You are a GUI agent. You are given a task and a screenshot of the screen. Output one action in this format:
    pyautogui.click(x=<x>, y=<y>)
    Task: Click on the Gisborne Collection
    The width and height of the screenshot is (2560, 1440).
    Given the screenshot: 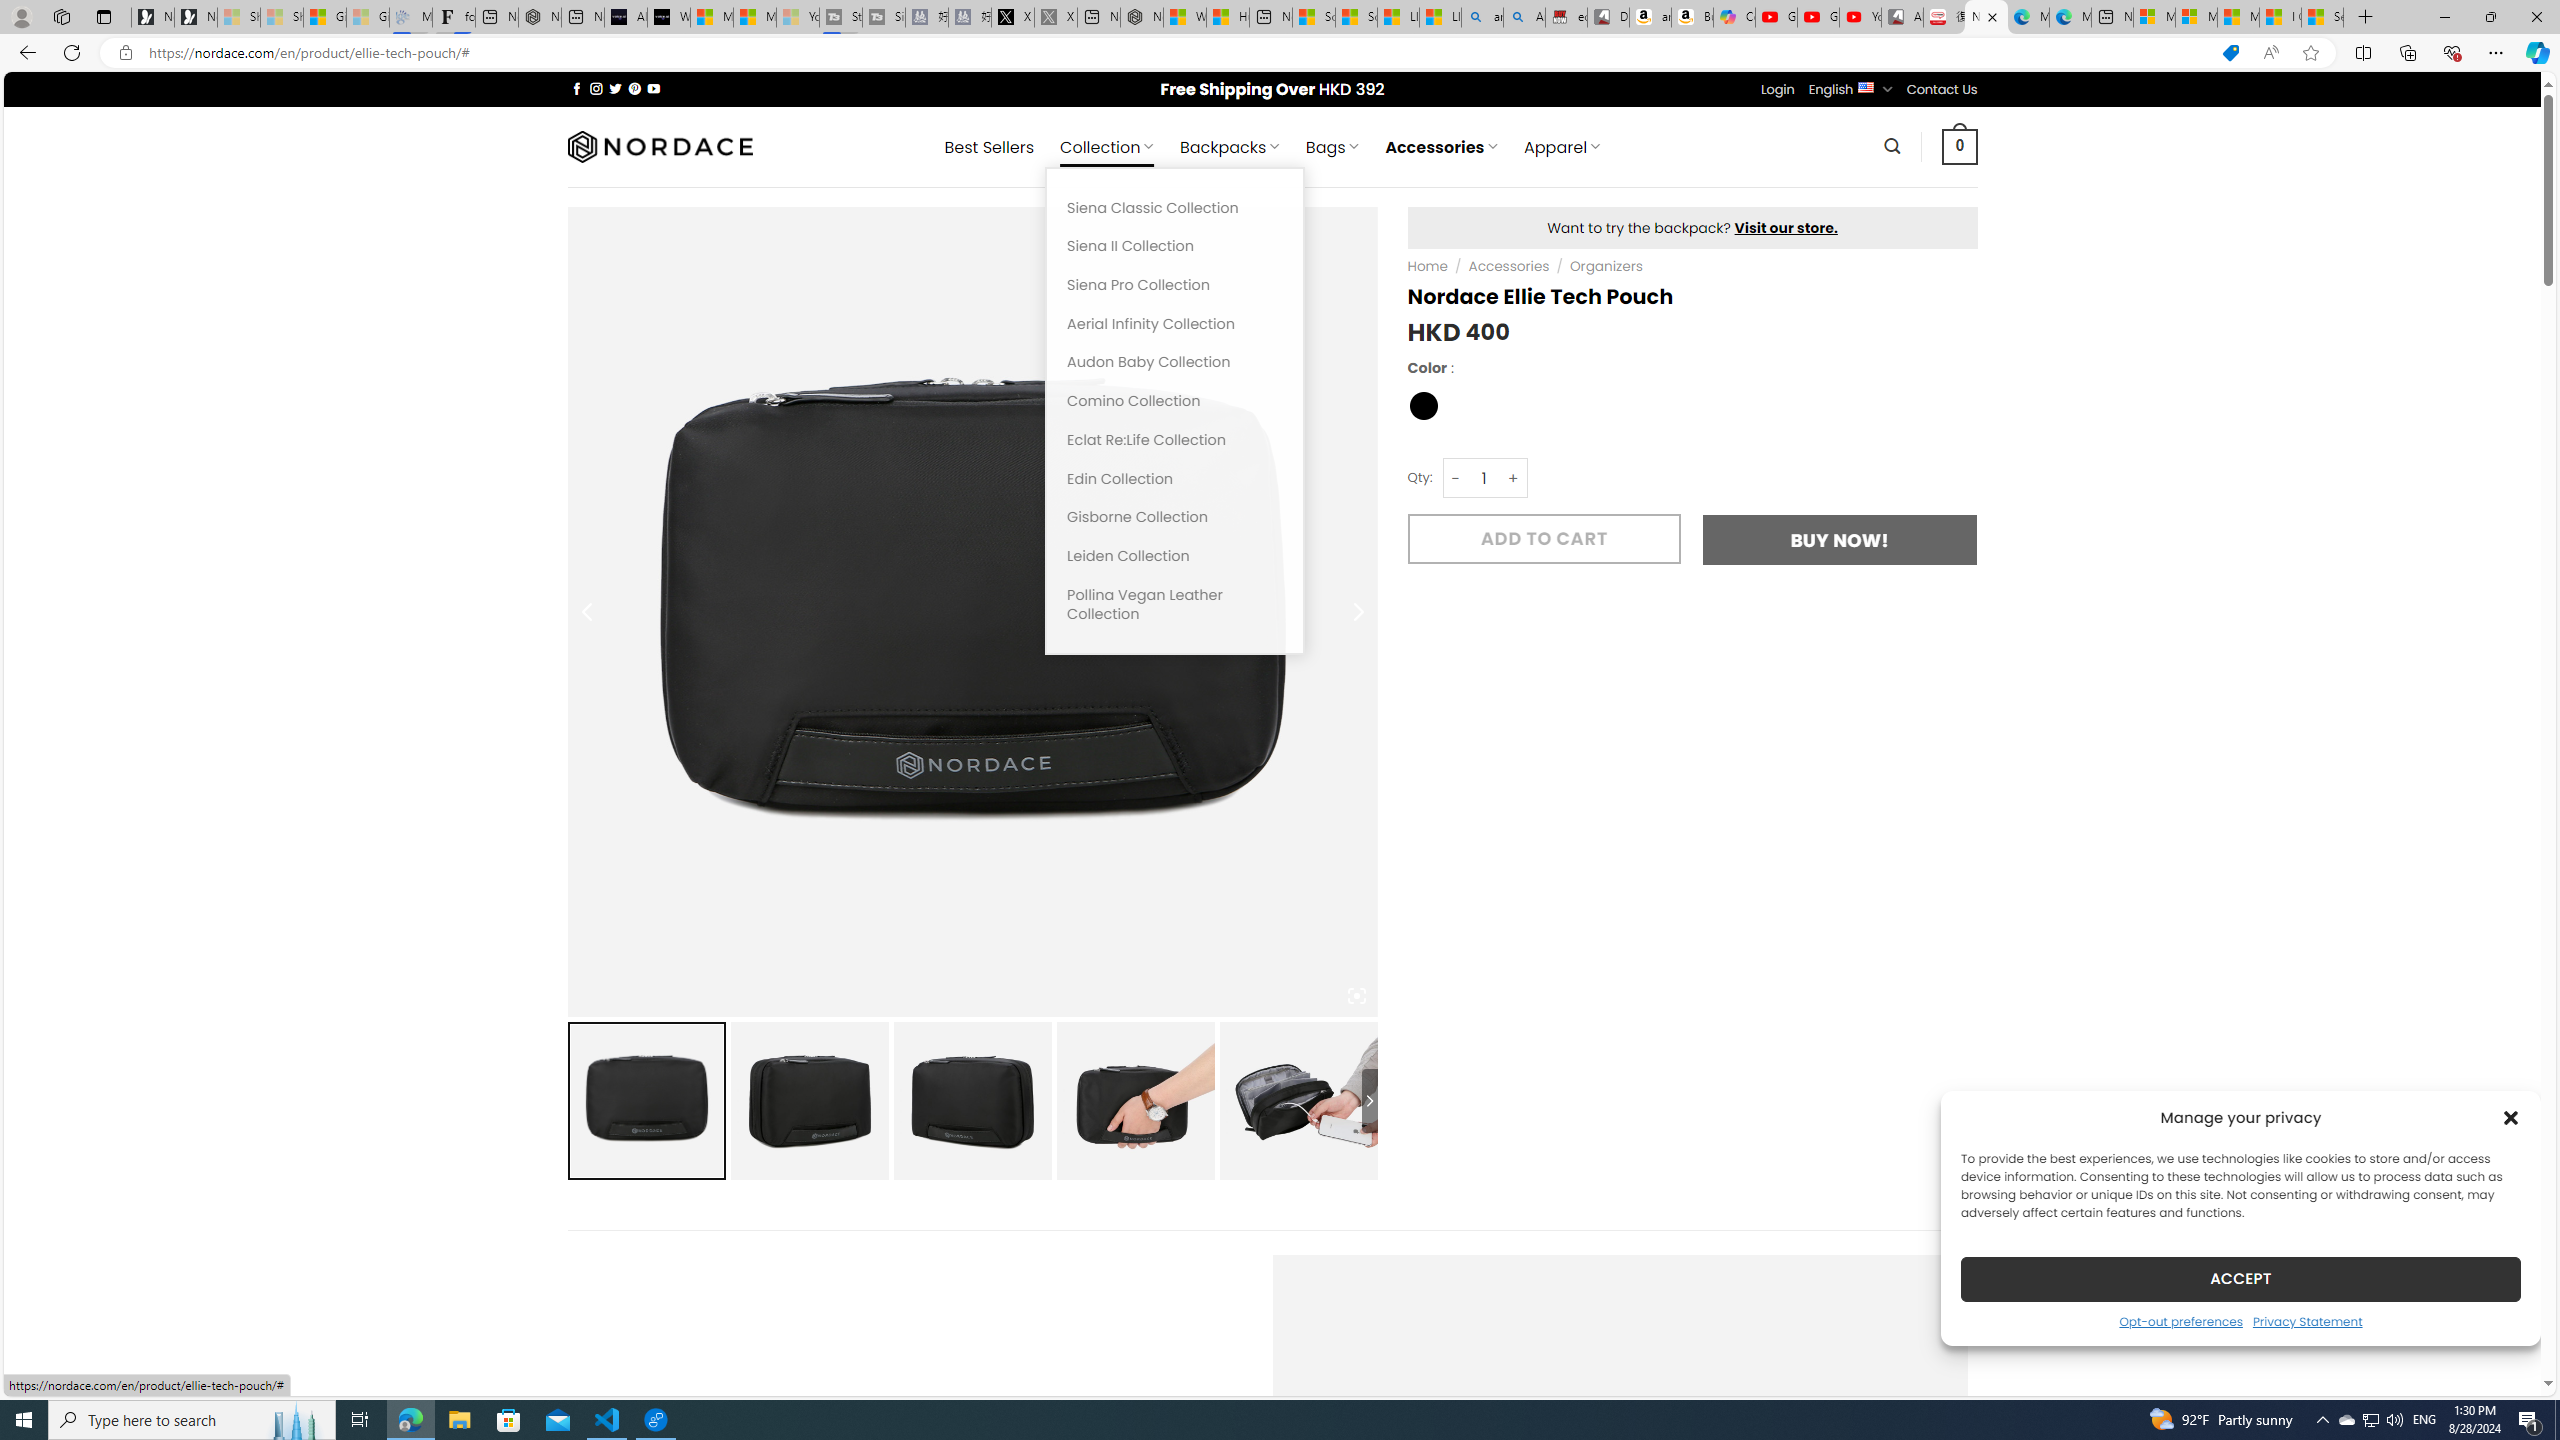 What is the action you would take?
    pyautogui.click(x=1175, y=518)
    